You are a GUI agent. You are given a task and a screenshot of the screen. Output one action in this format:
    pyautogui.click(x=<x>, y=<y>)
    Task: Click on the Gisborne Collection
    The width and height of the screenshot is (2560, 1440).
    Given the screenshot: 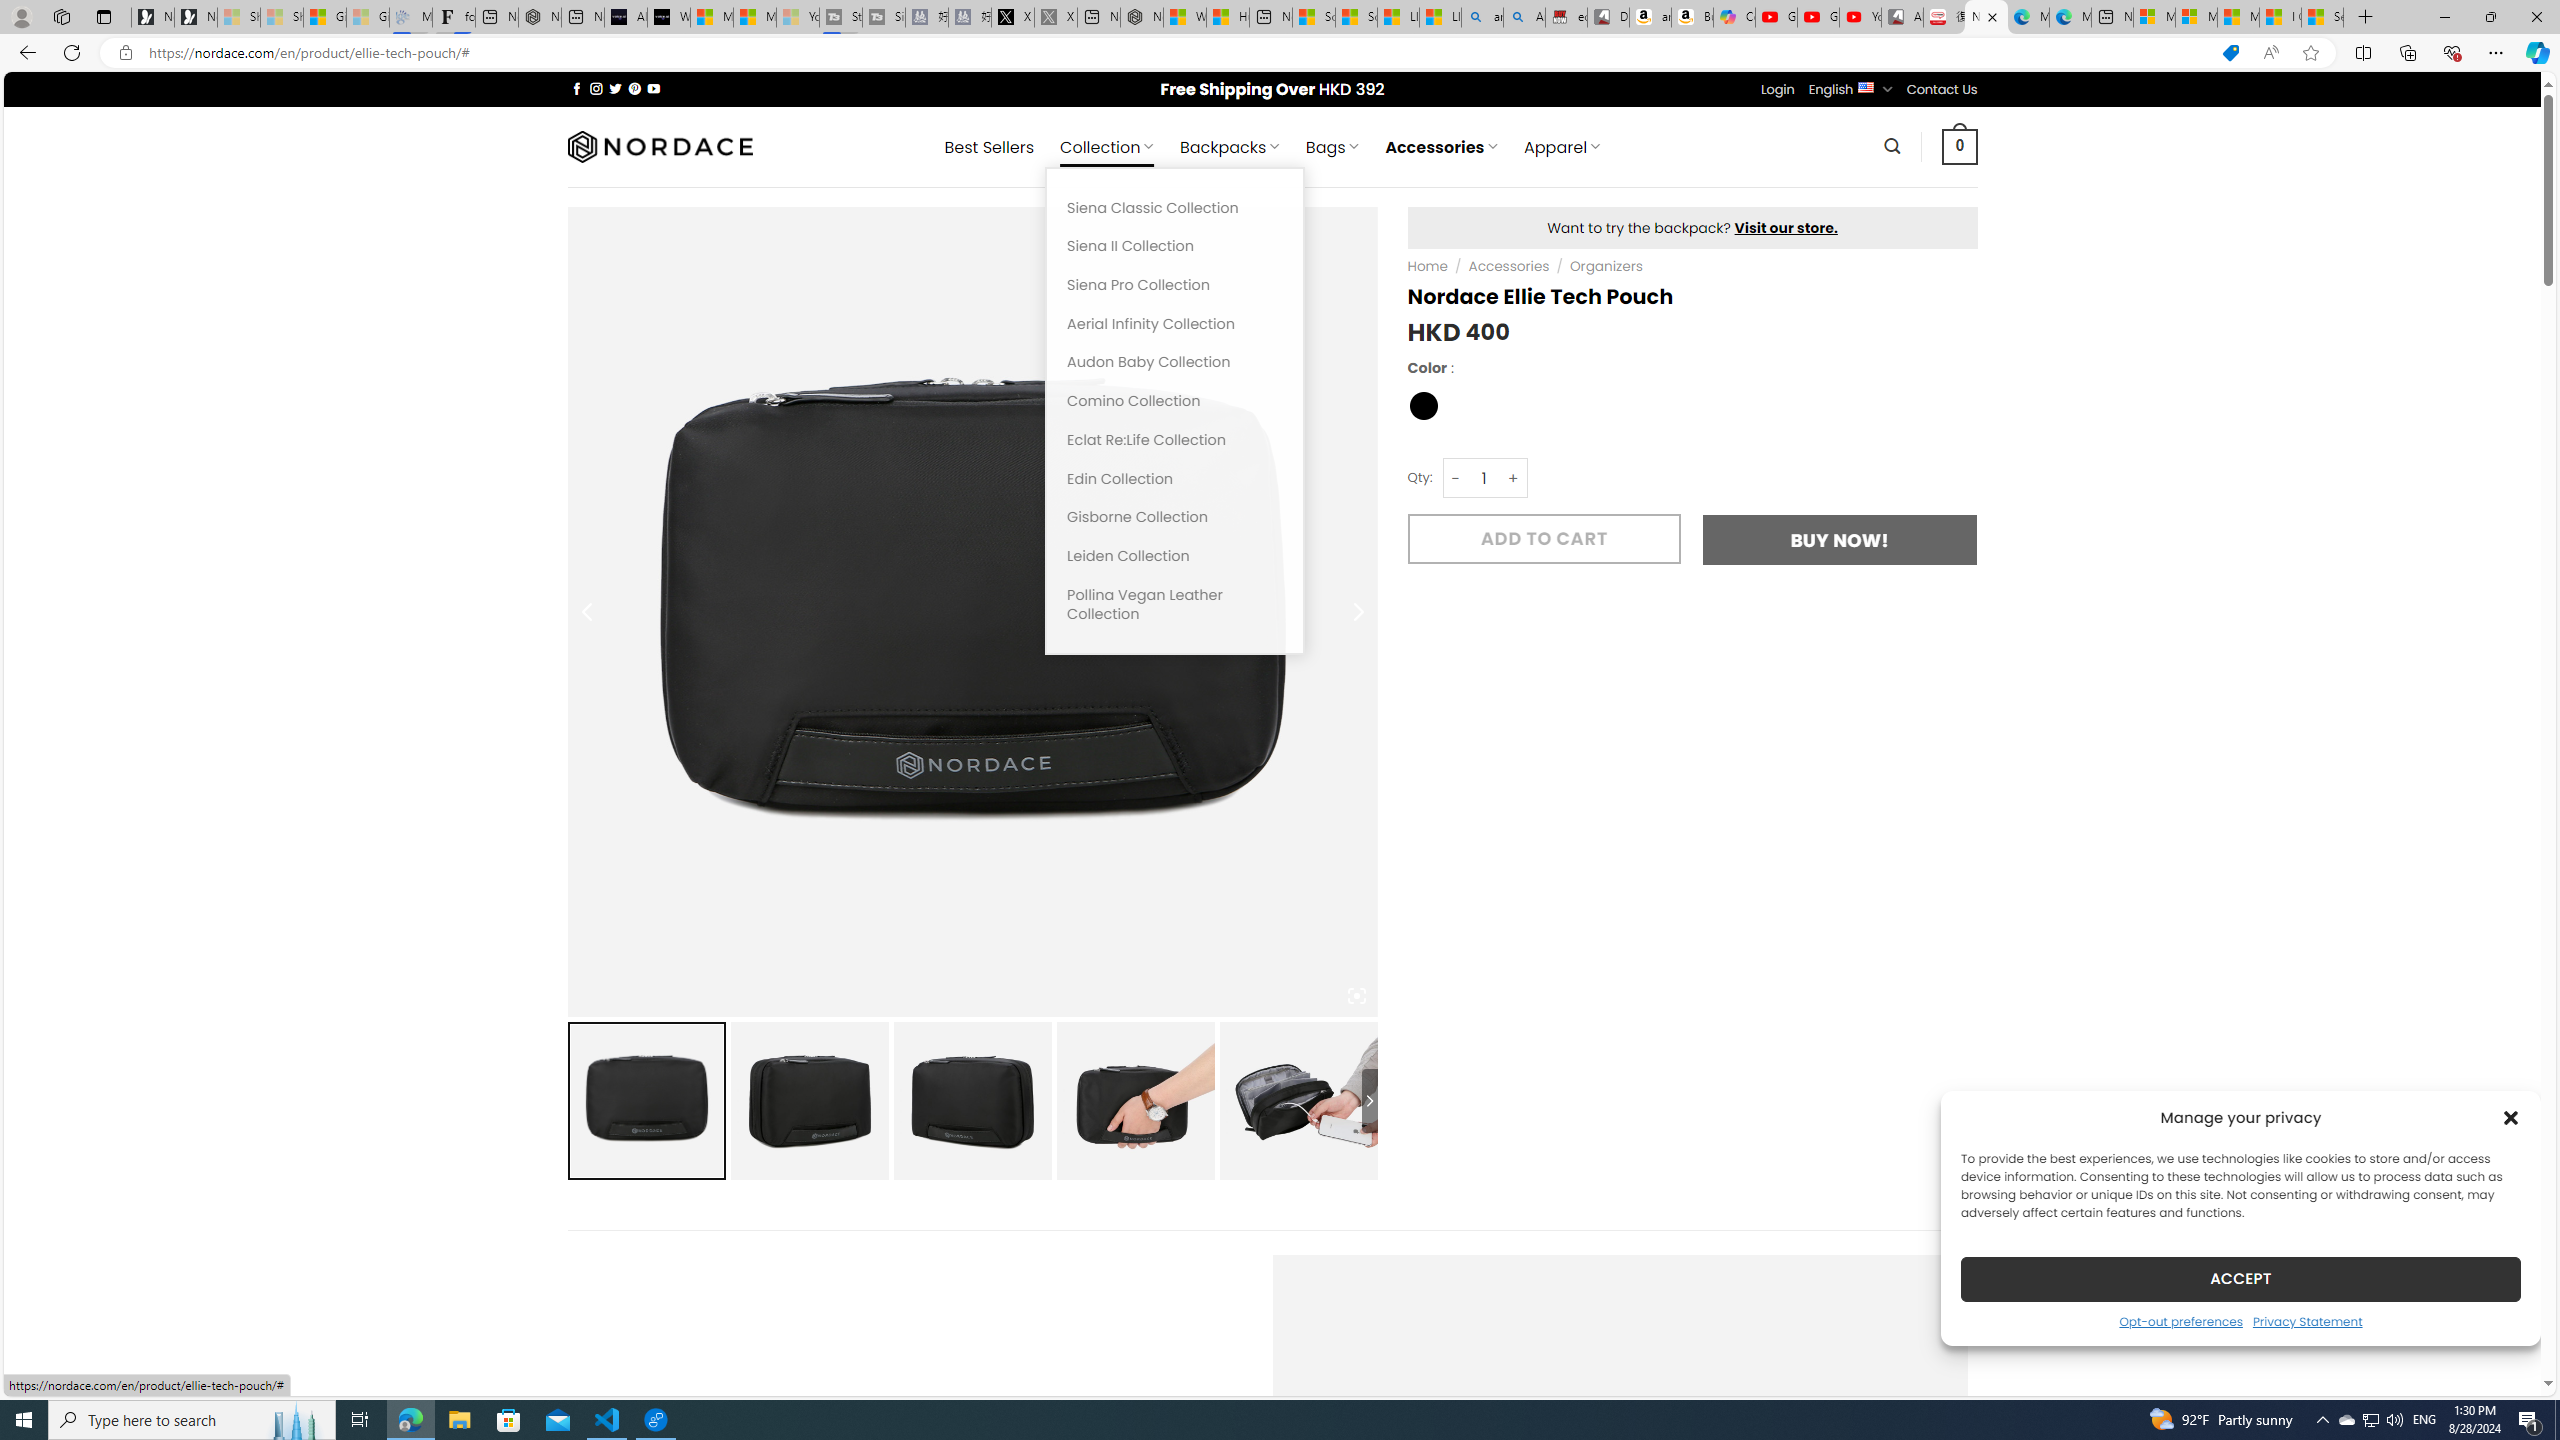 What is the action you would take?
    pyautogui.click(x=1175, y=518)
    